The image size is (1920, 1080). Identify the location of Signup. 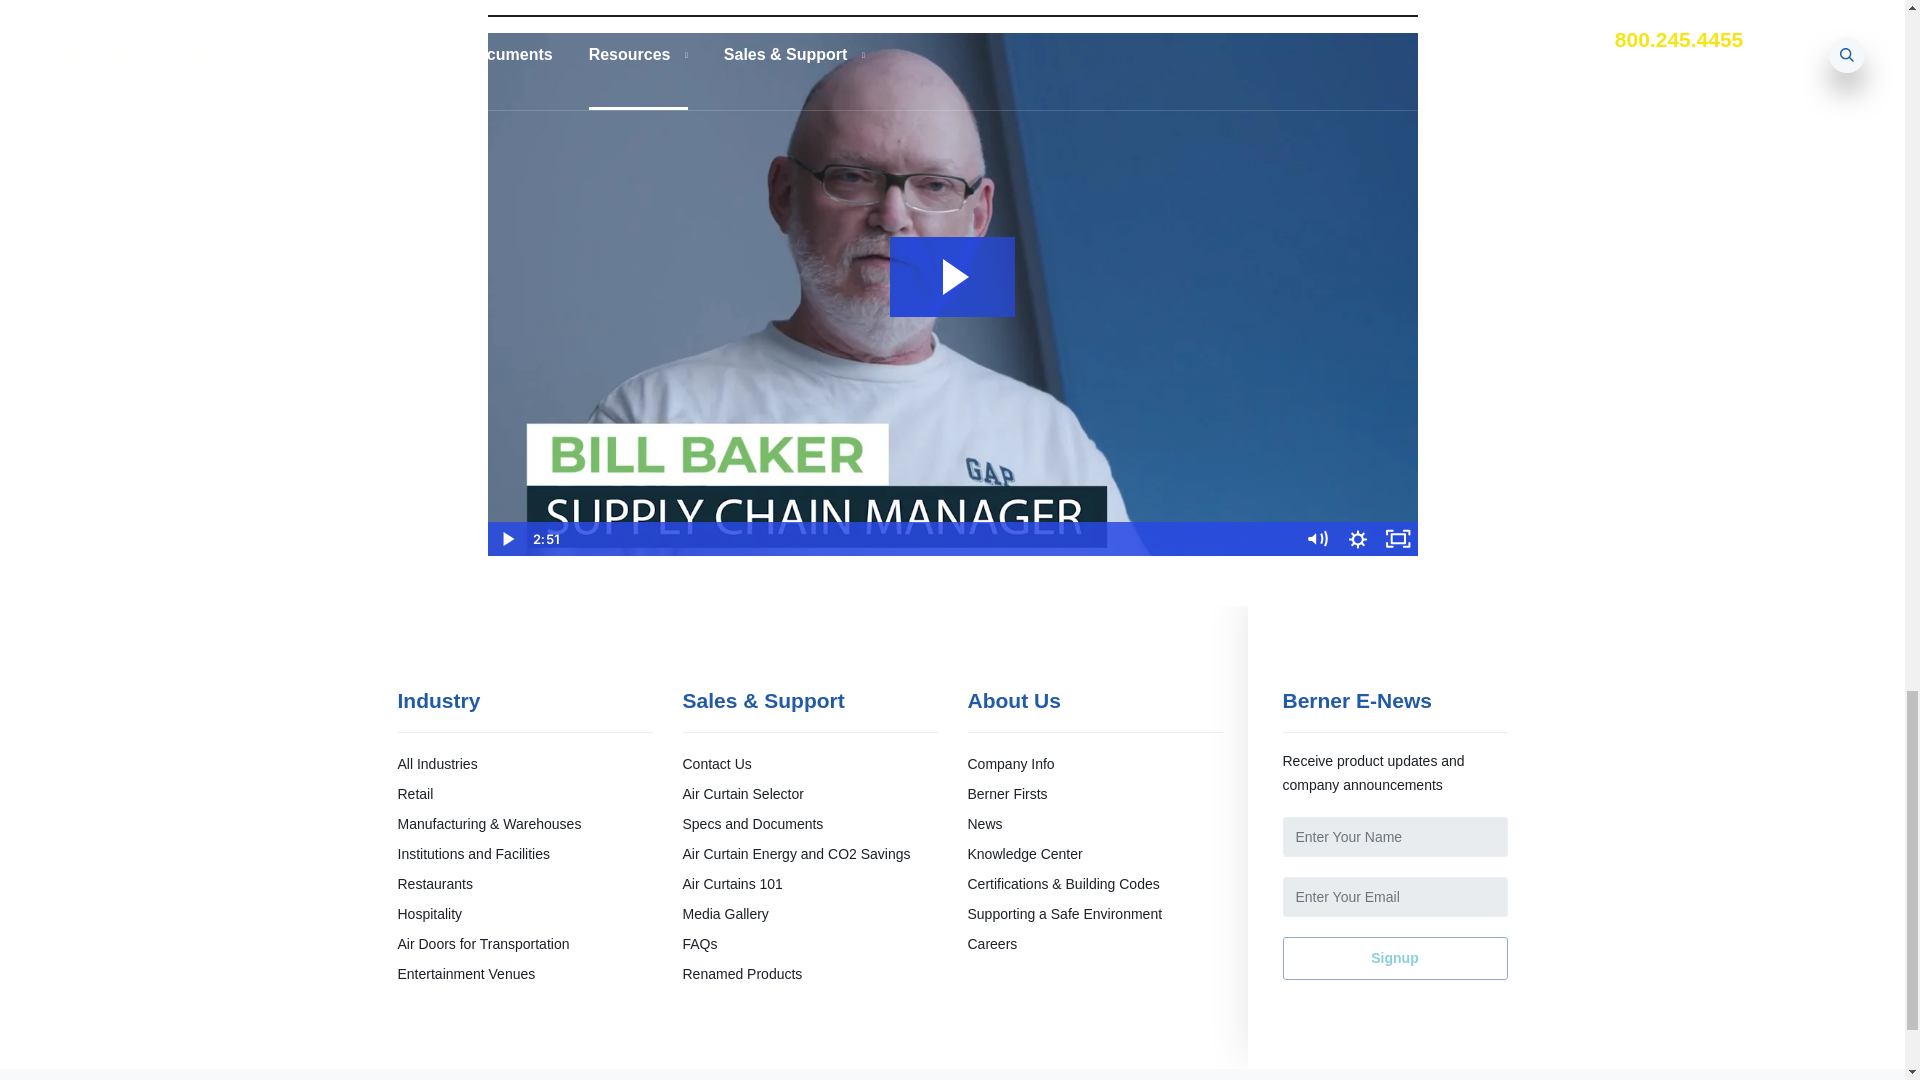
(1394, 958).